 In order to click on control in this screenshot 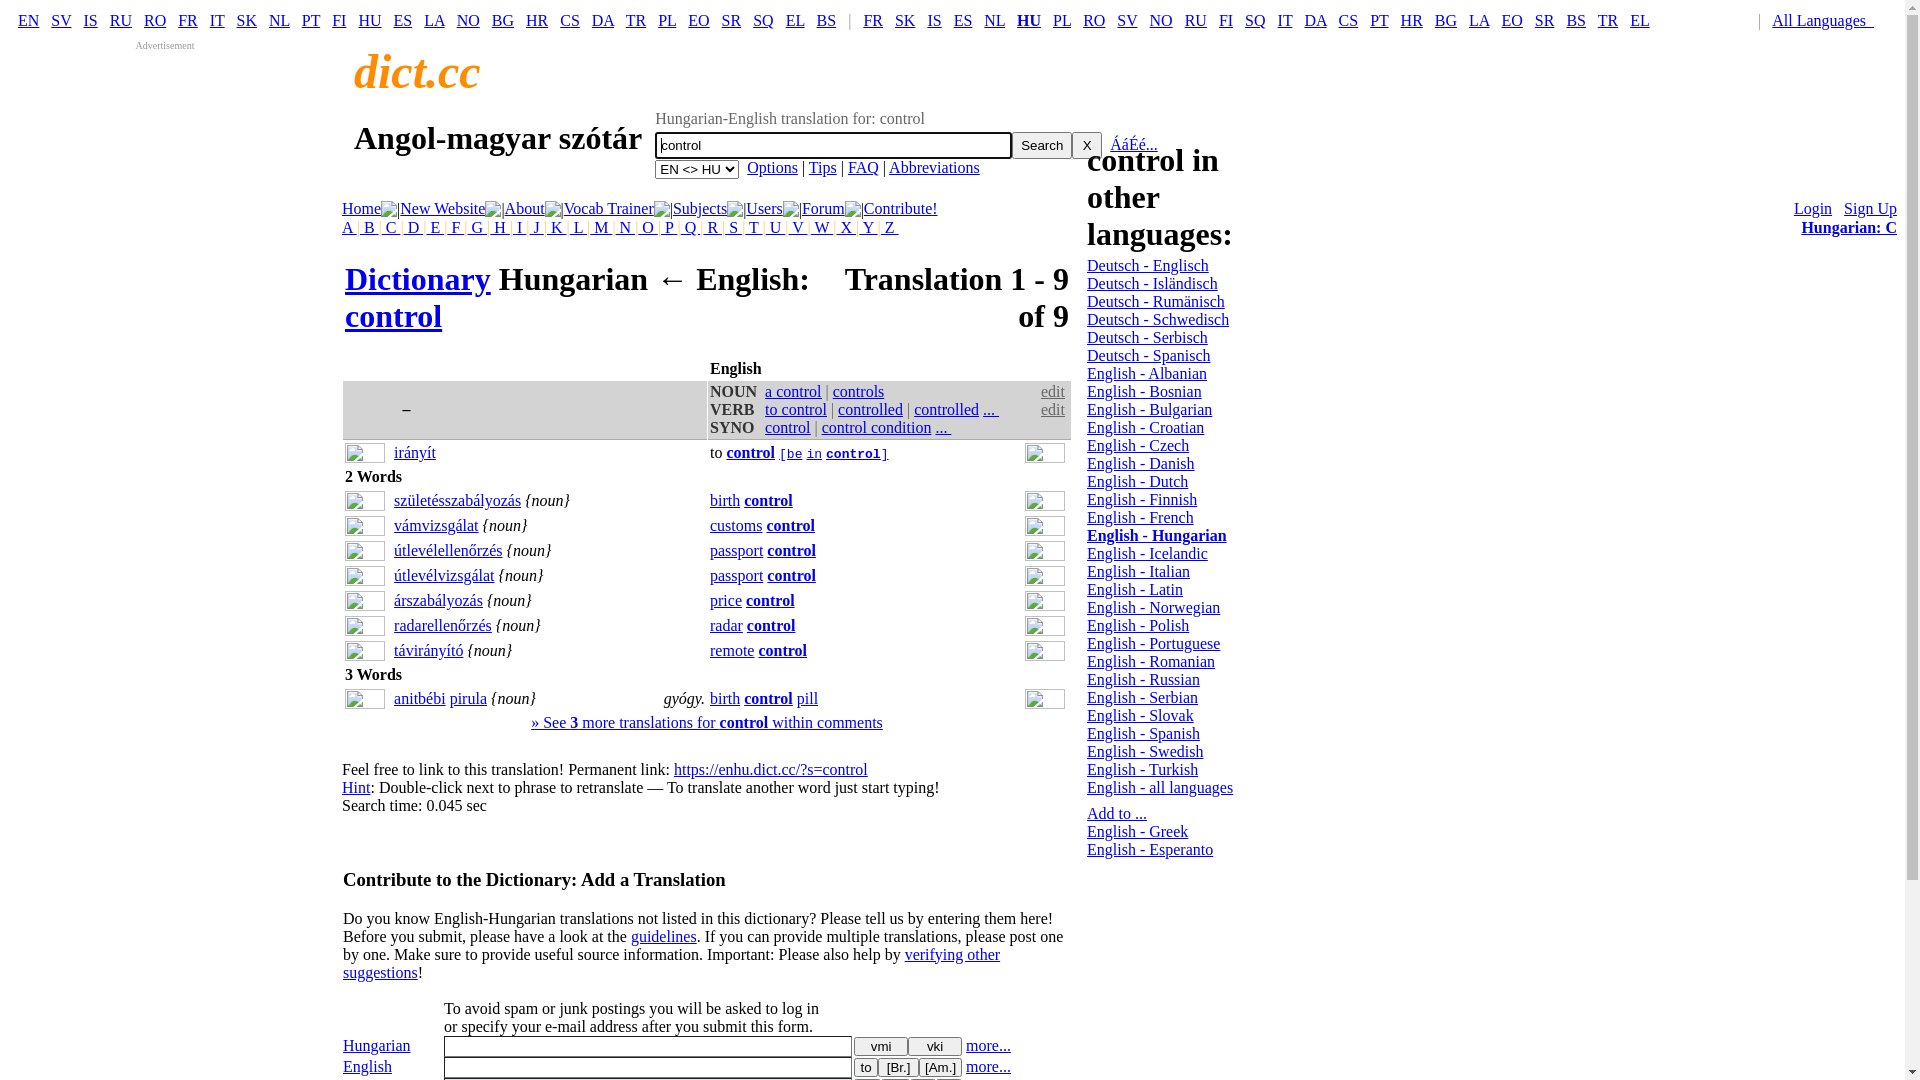, I will do `click(788, 428)`.